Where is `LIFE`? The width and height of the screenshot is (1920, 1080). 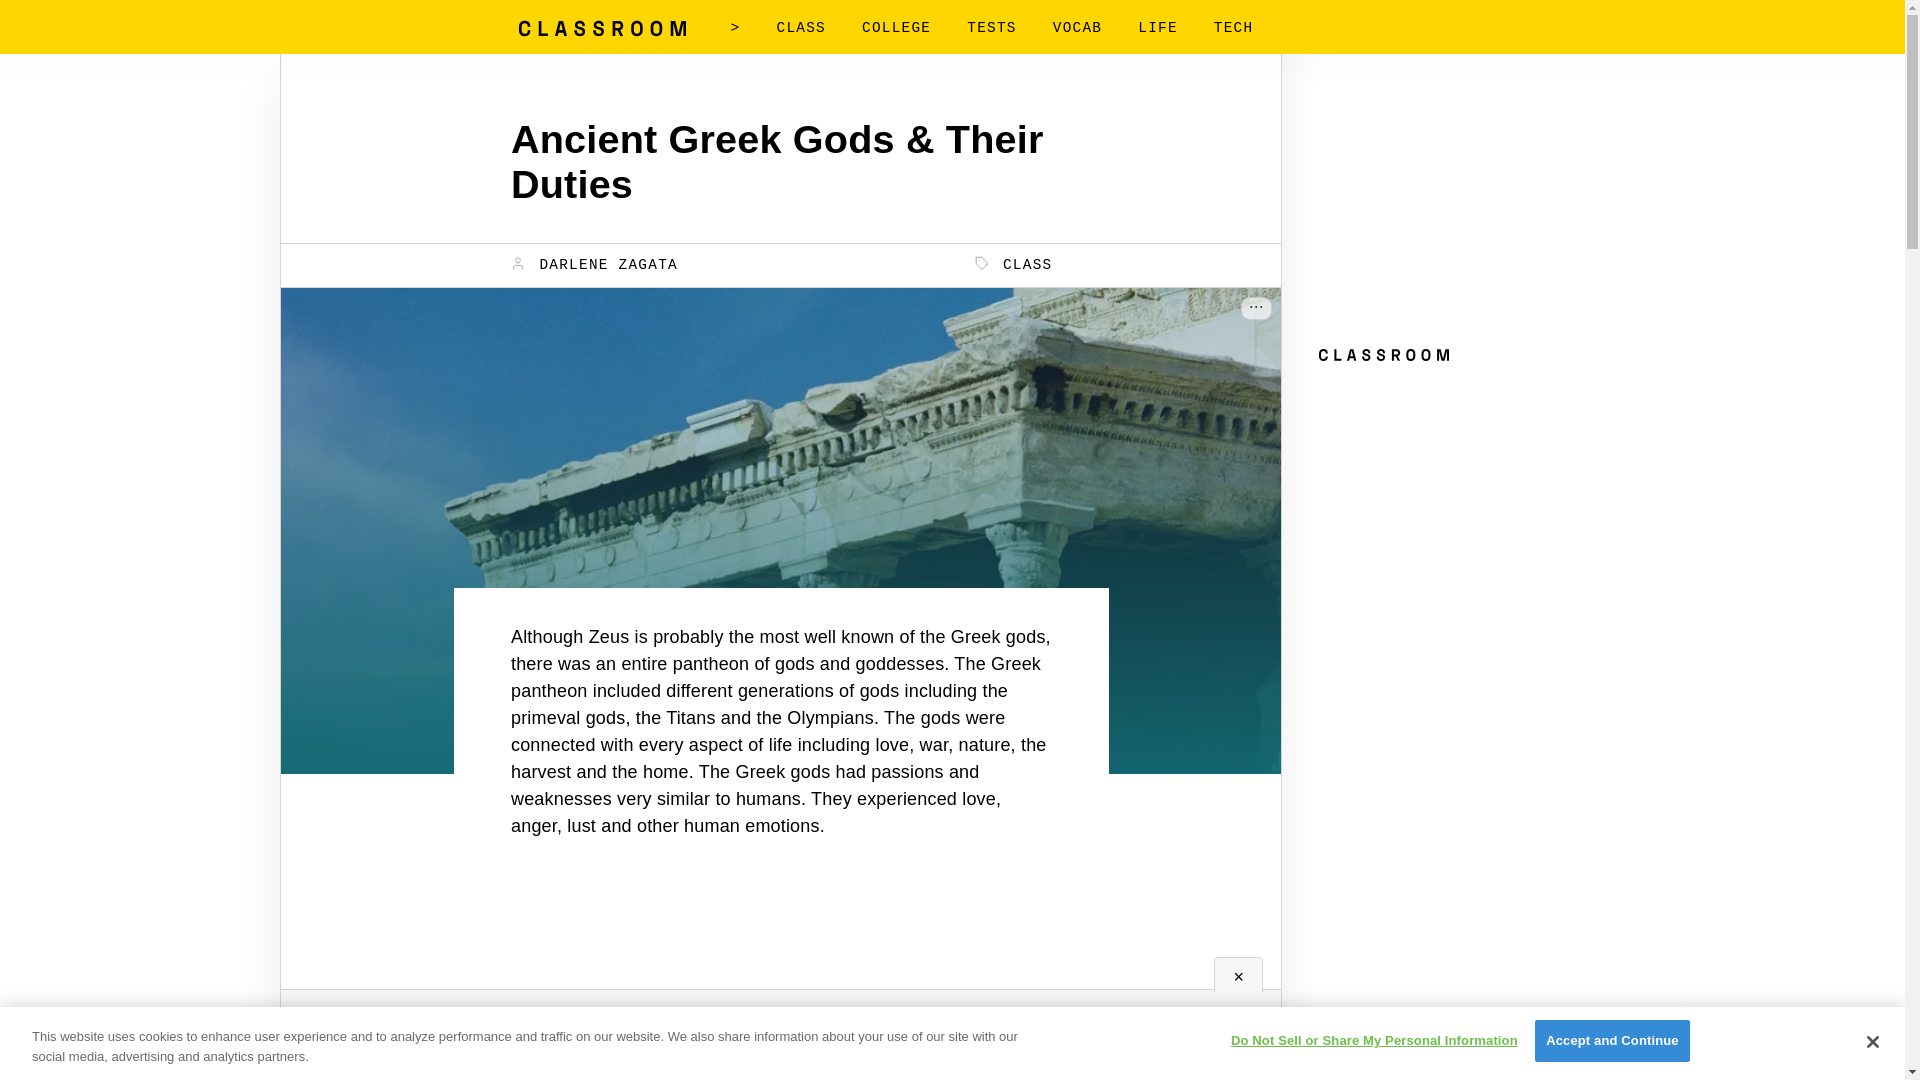
LIFE is located at coordinates (1158, 28).